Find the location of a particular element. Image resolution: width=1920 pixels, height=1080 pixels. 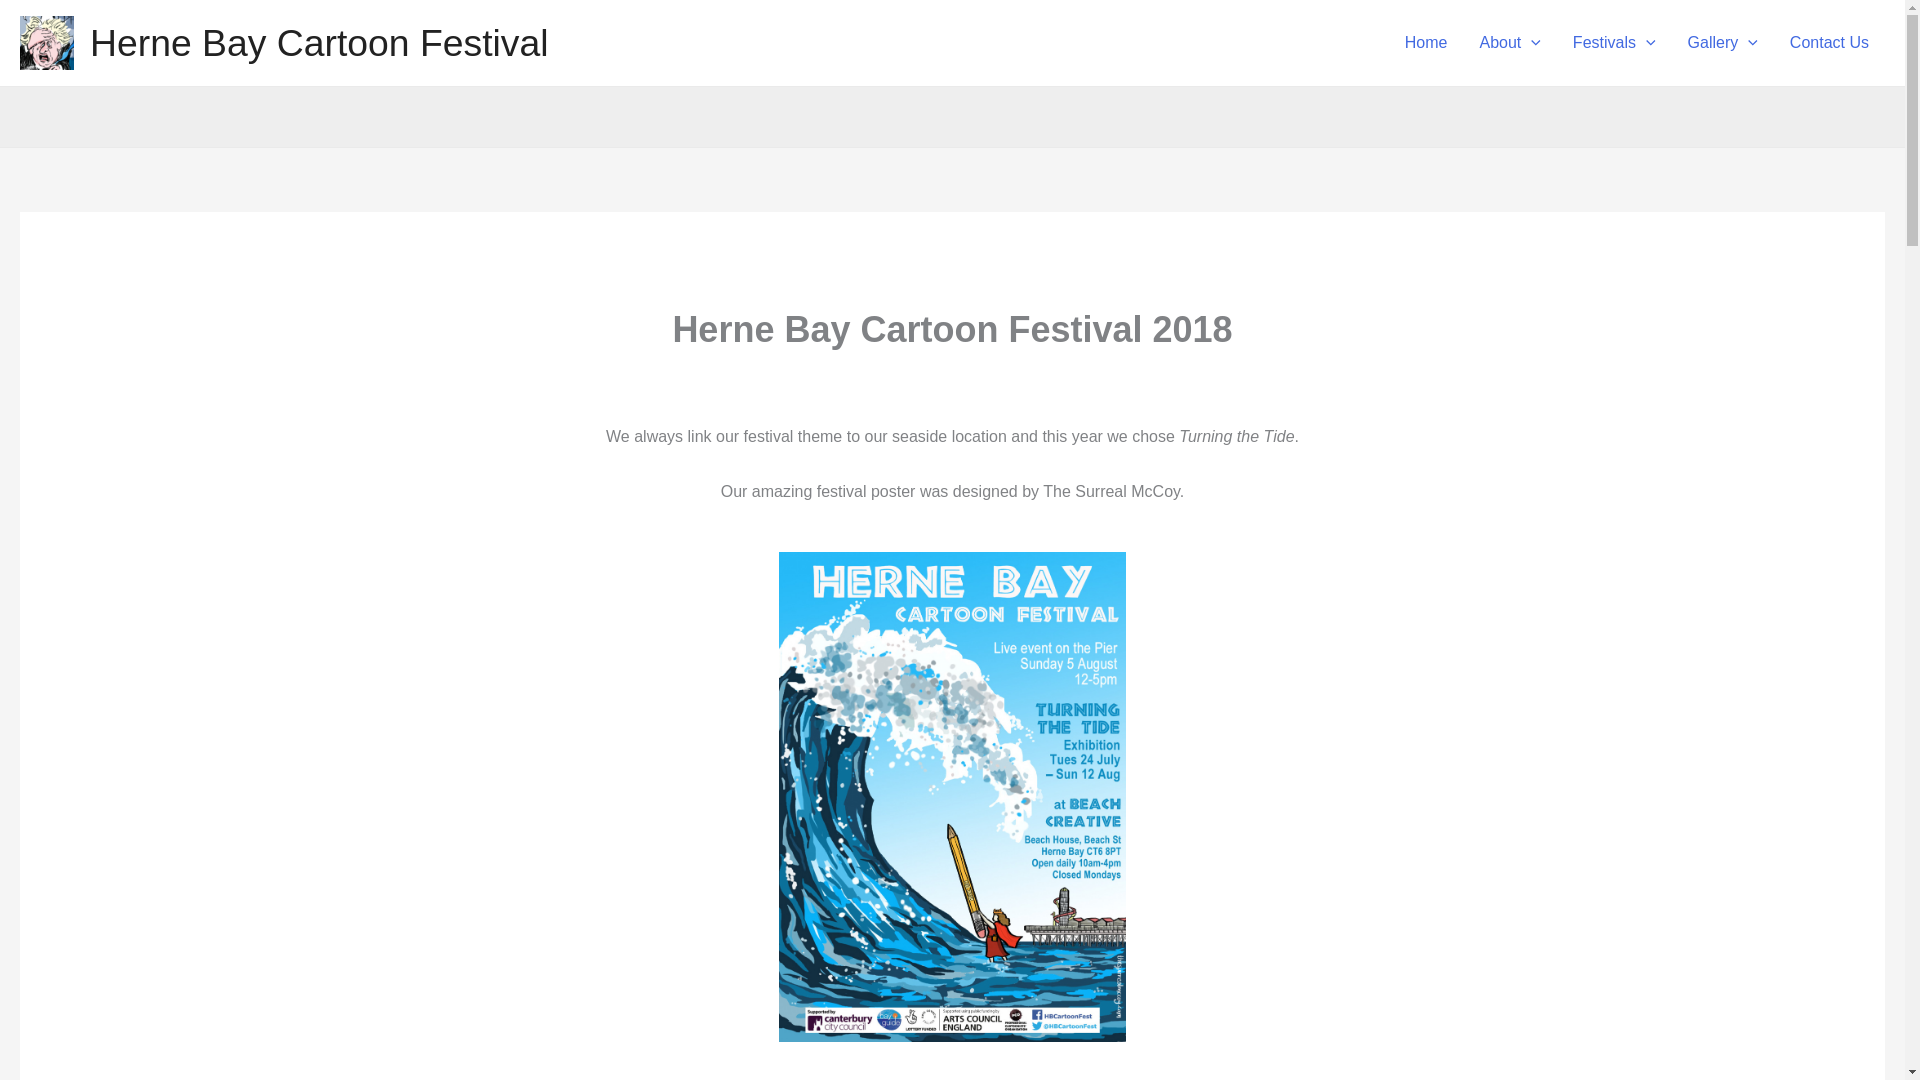

Gallery is located at coordinates (1723, 42).